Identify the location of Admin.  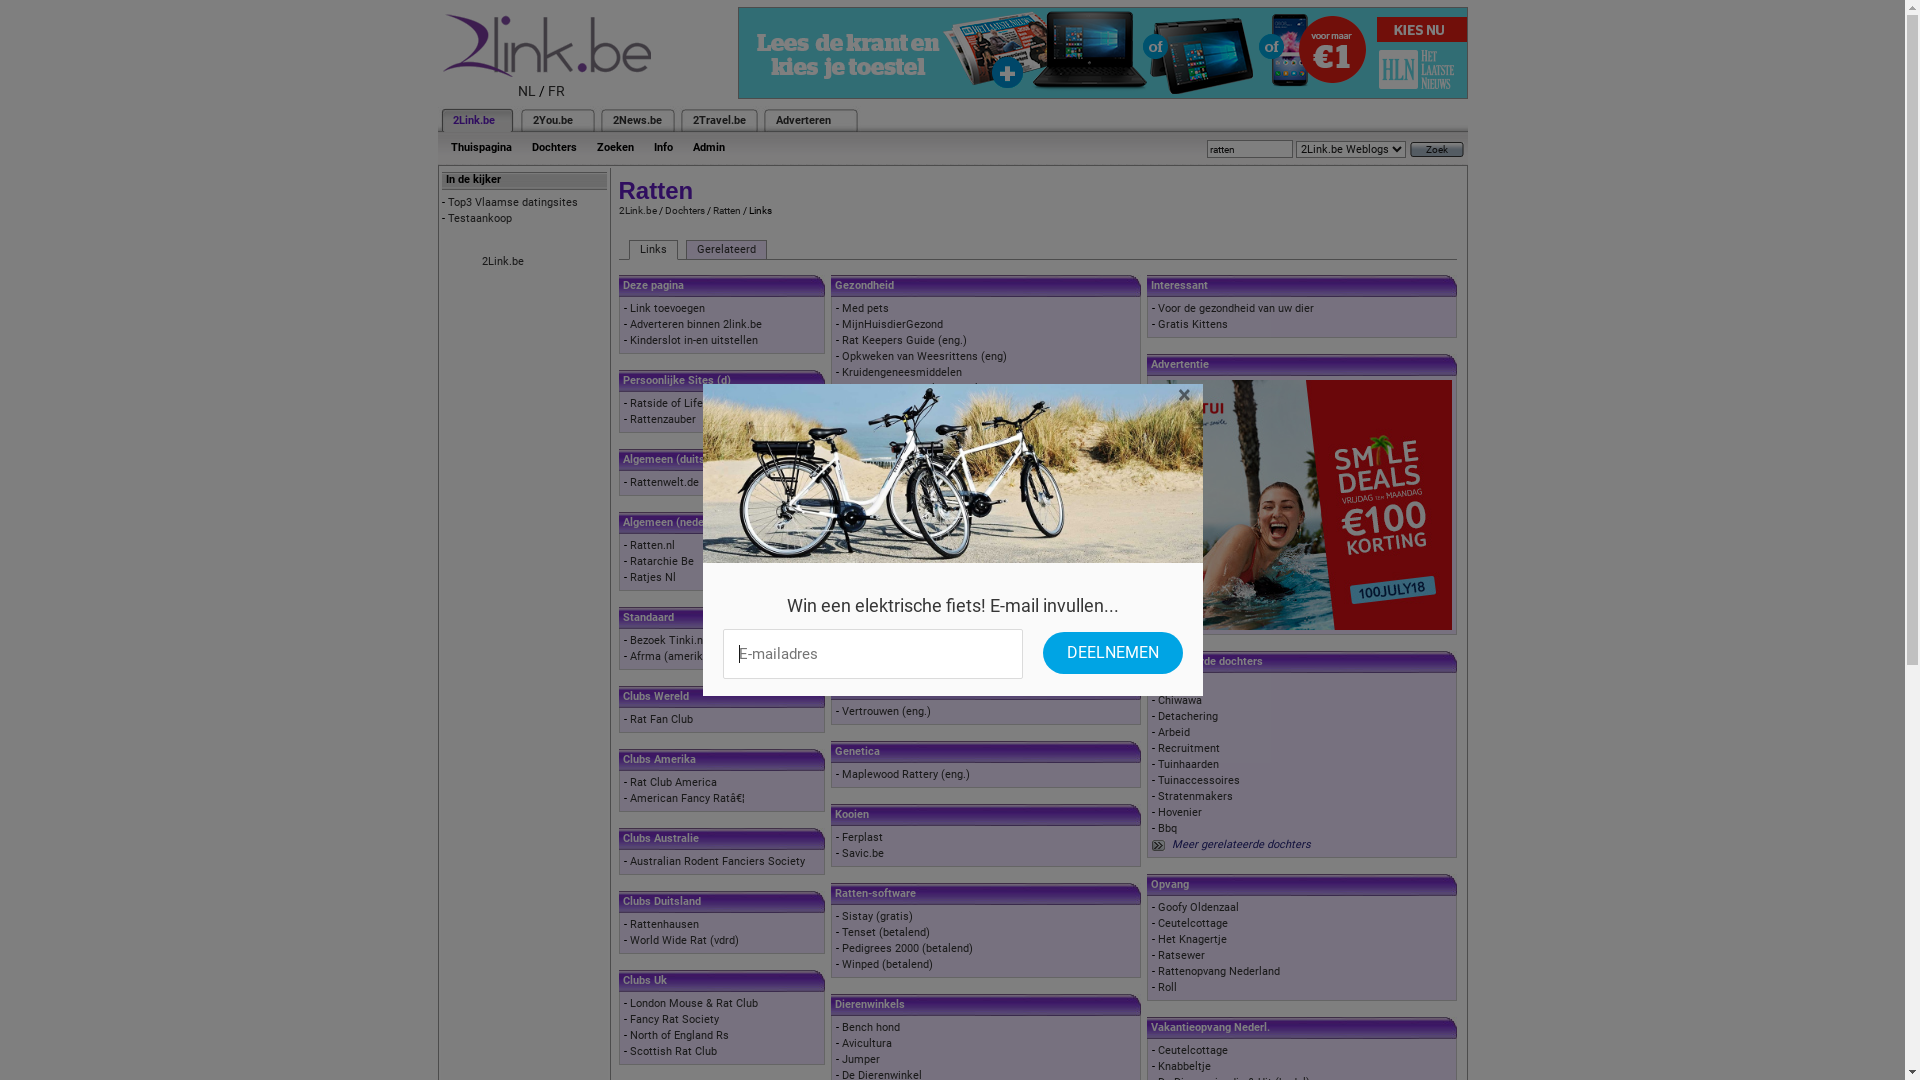
(708, 148).